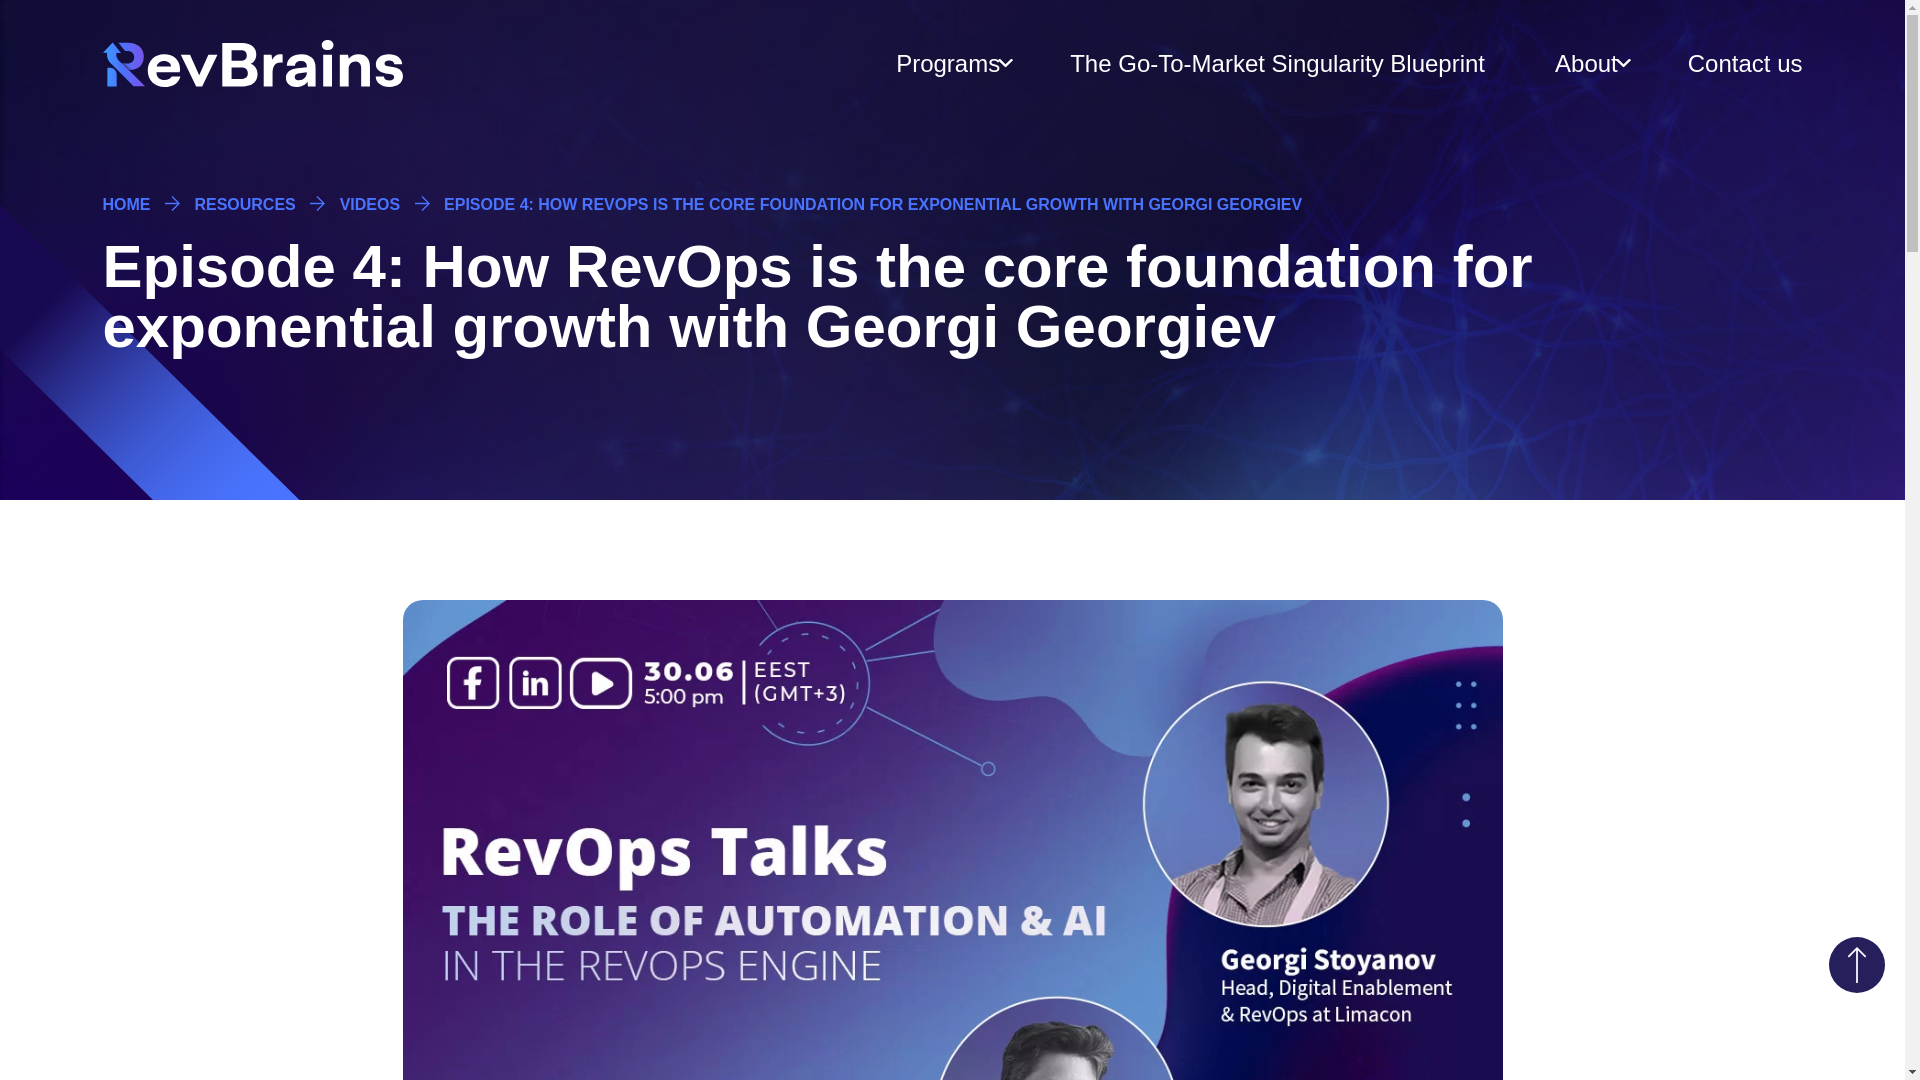 This screenshot has height=1080, width=1920. Describe the element at coordinates (125, 204) in the screenshot. I see `HOME` at that location.